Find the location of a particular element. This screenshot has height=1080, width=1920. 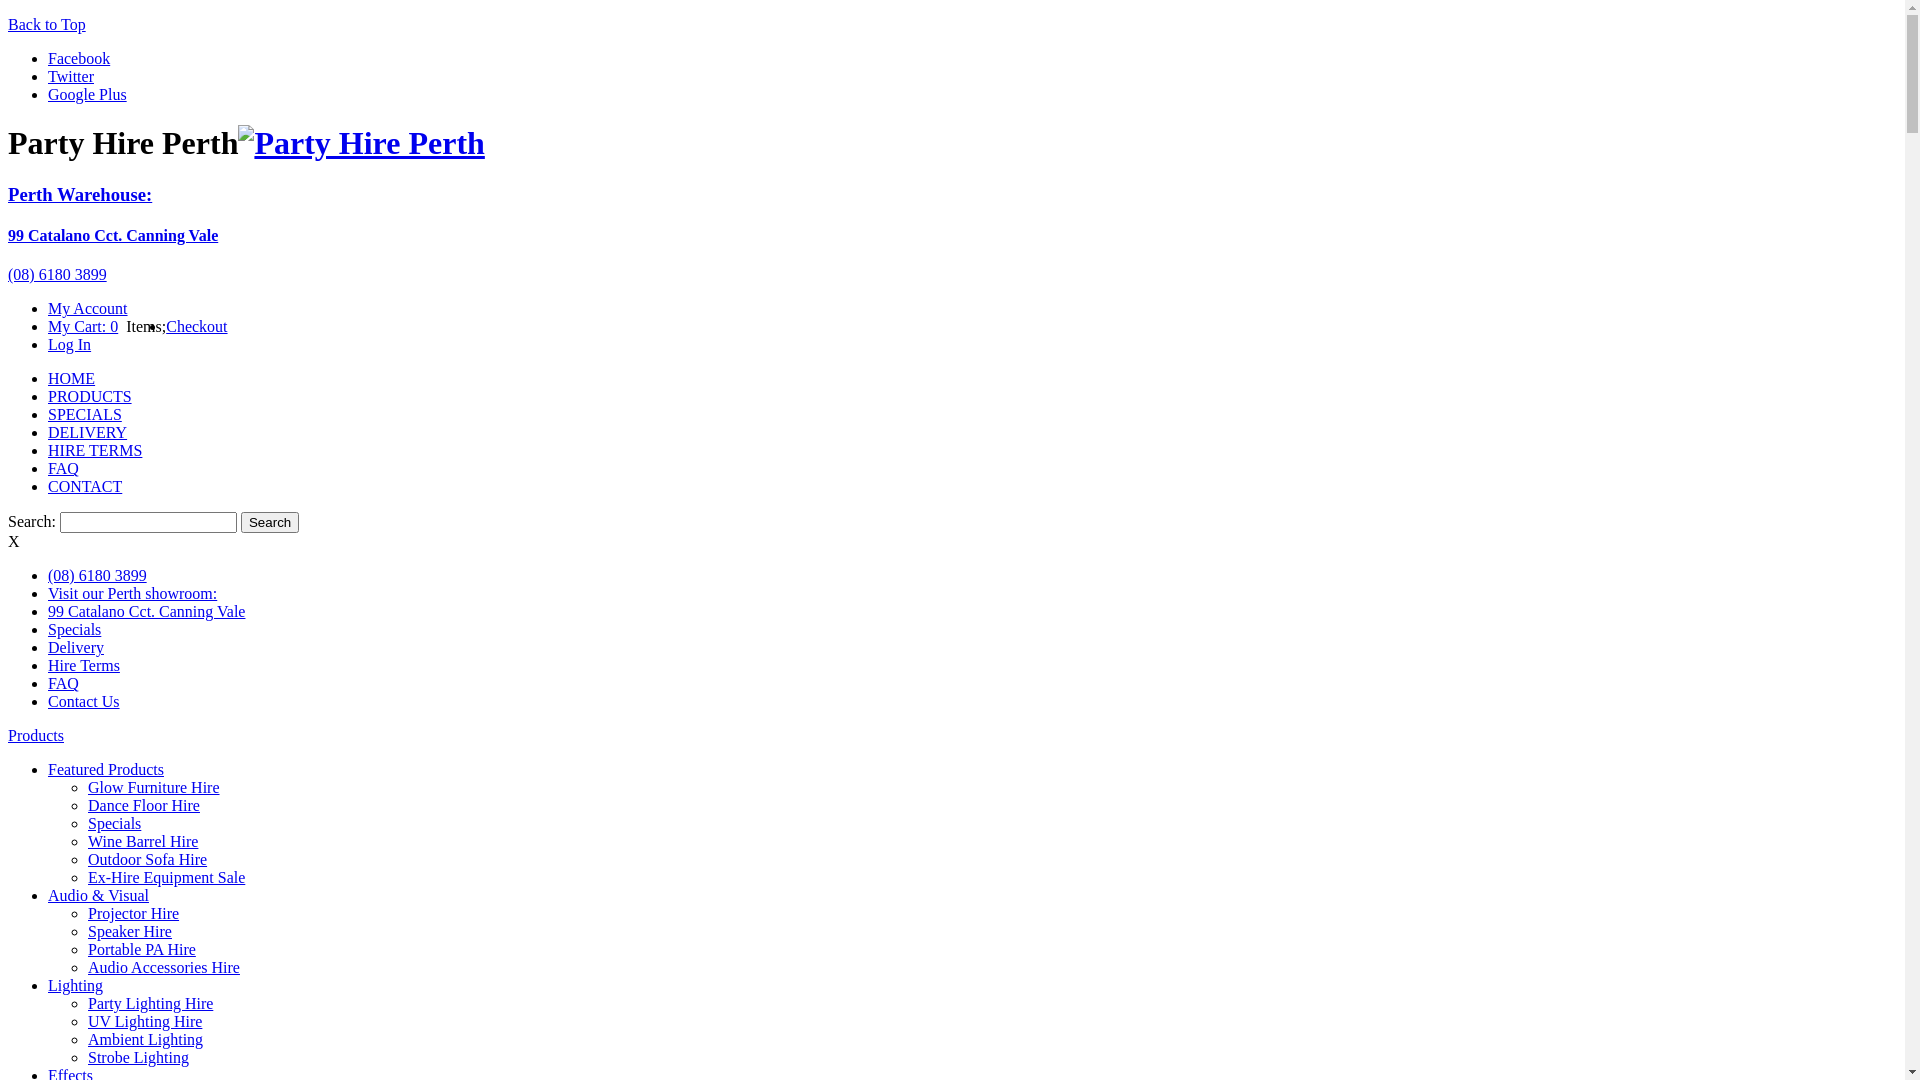

Featured Products is located at coordinates (106, 770).